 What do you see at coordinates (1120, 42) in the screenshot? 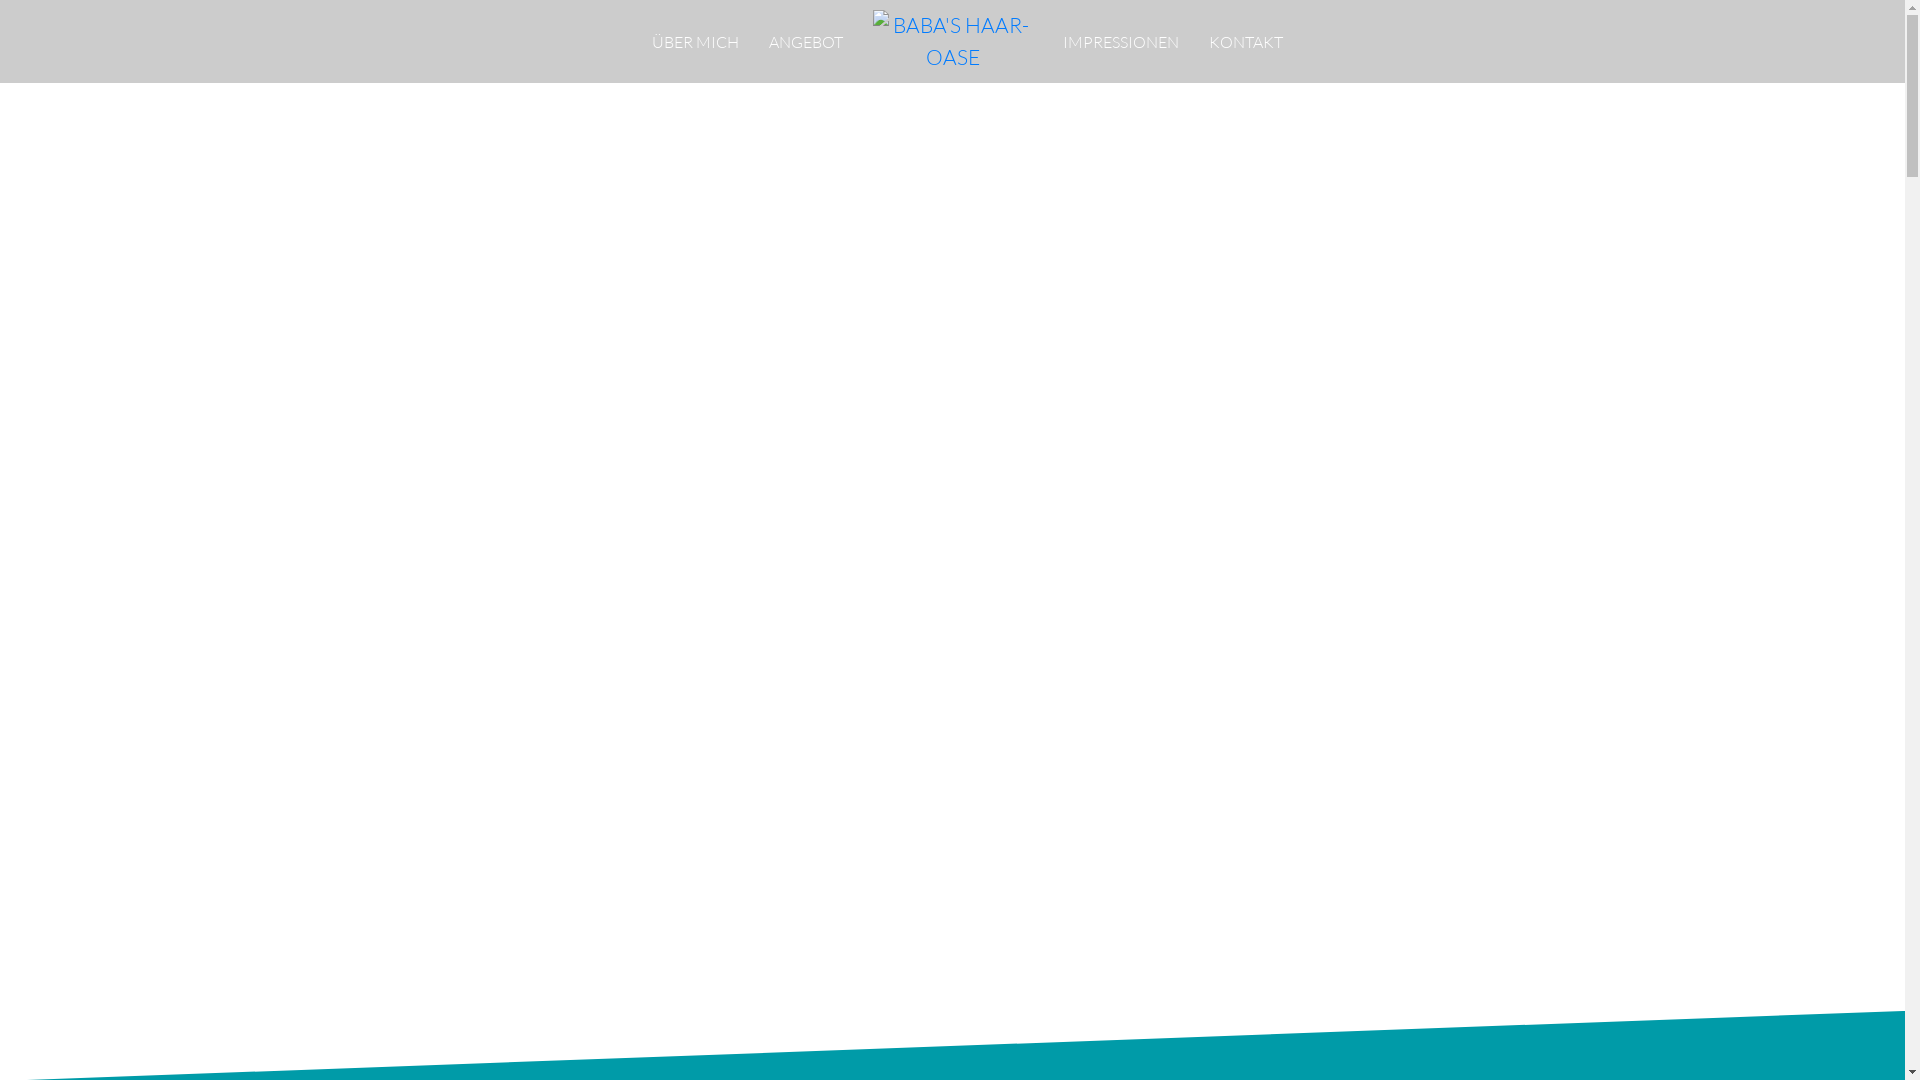
I see `IMPRESSIONEN` at bounding box center [1120, 42].